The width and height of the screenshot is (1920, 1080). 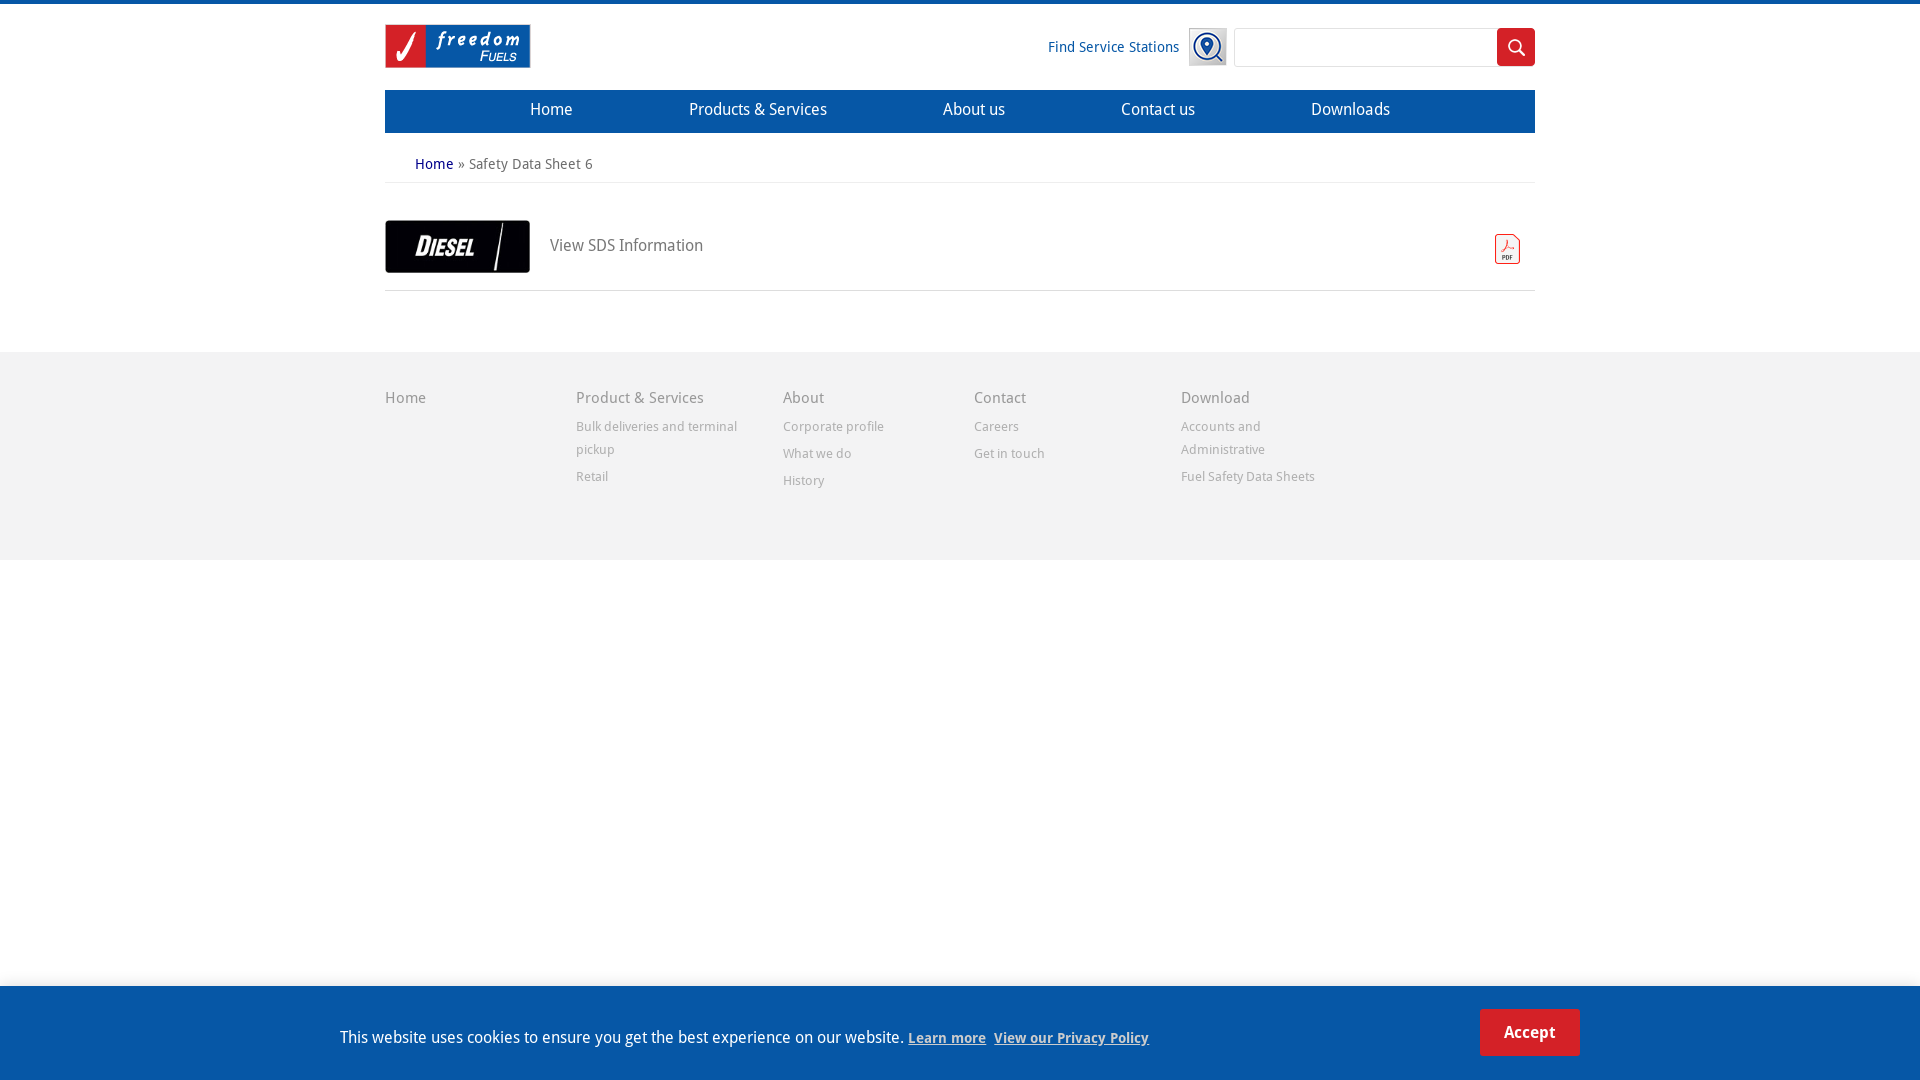 What do you see at coordinates (1530, 1032) in the screenshot?
I see `Accept` at bounding box center [1530, 1032].